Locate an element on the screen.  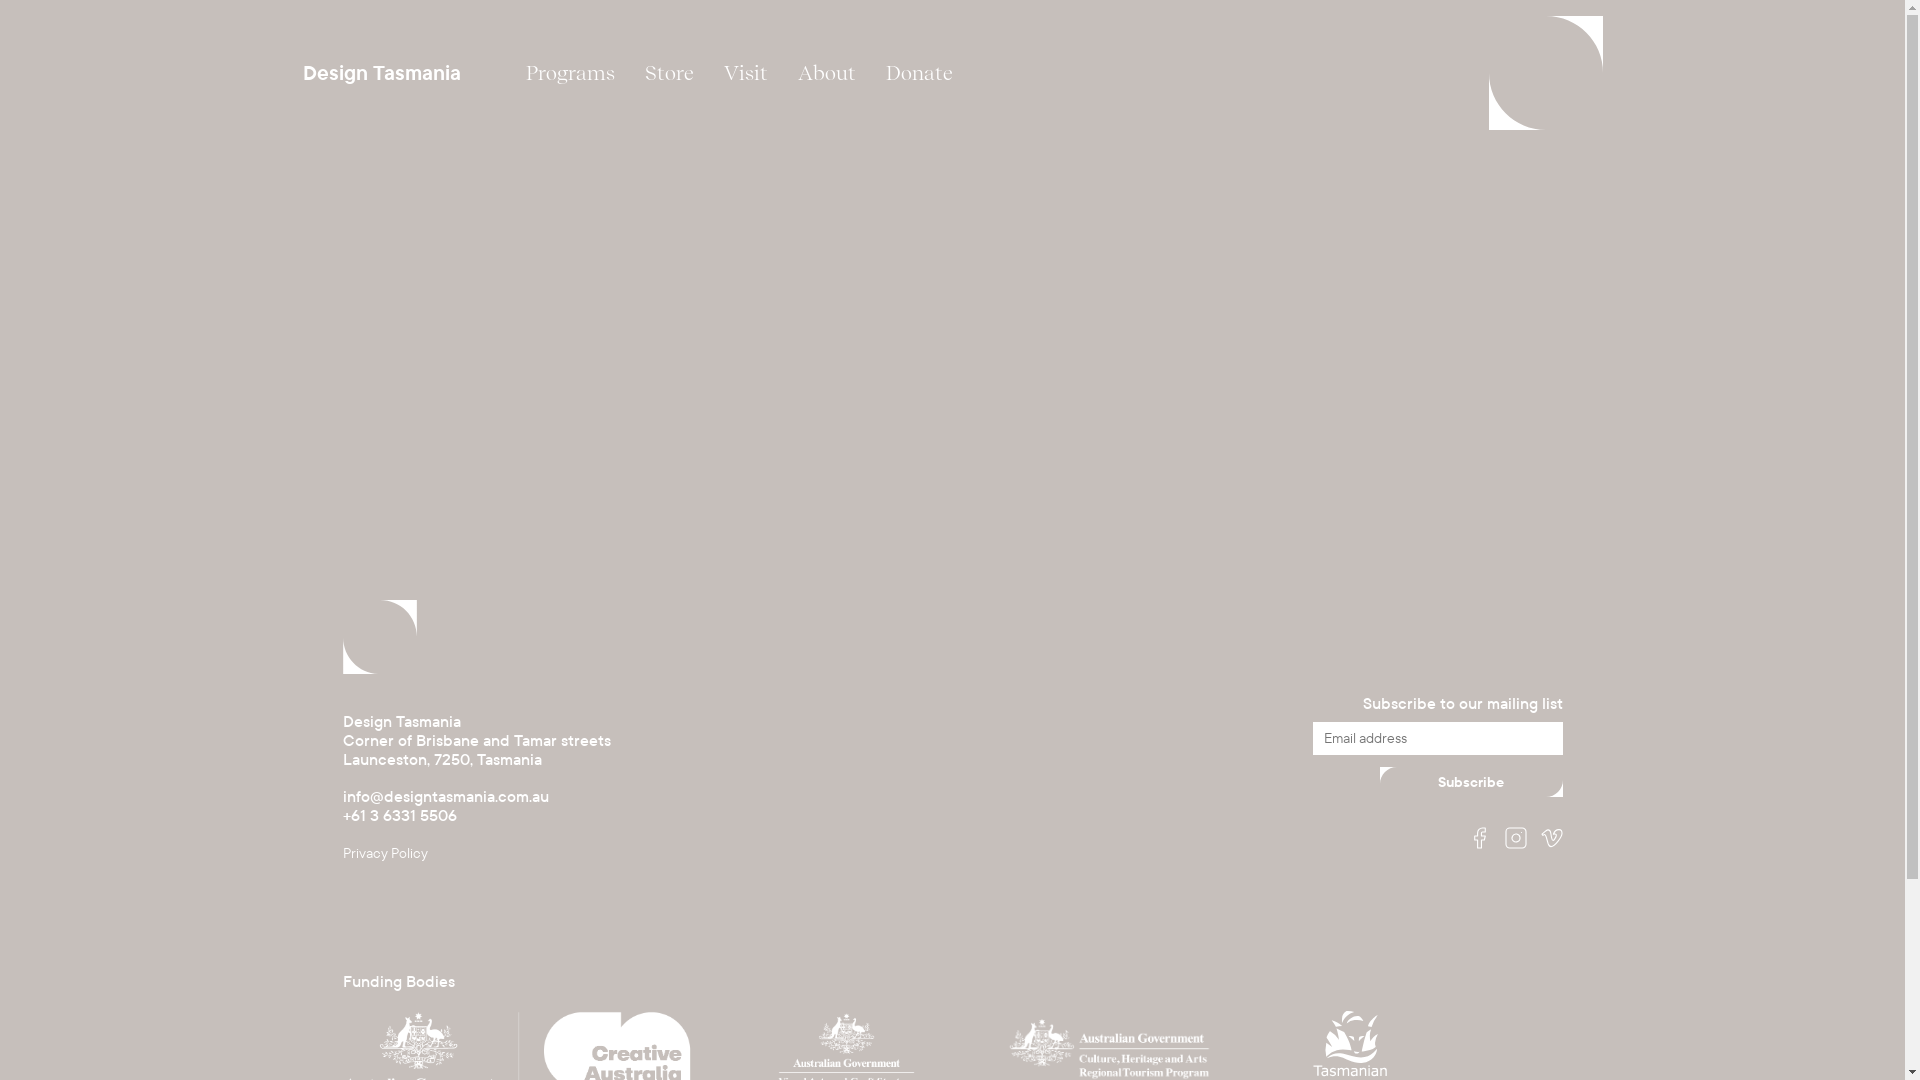
Privacy Policy is located at coordinates (384, 854).